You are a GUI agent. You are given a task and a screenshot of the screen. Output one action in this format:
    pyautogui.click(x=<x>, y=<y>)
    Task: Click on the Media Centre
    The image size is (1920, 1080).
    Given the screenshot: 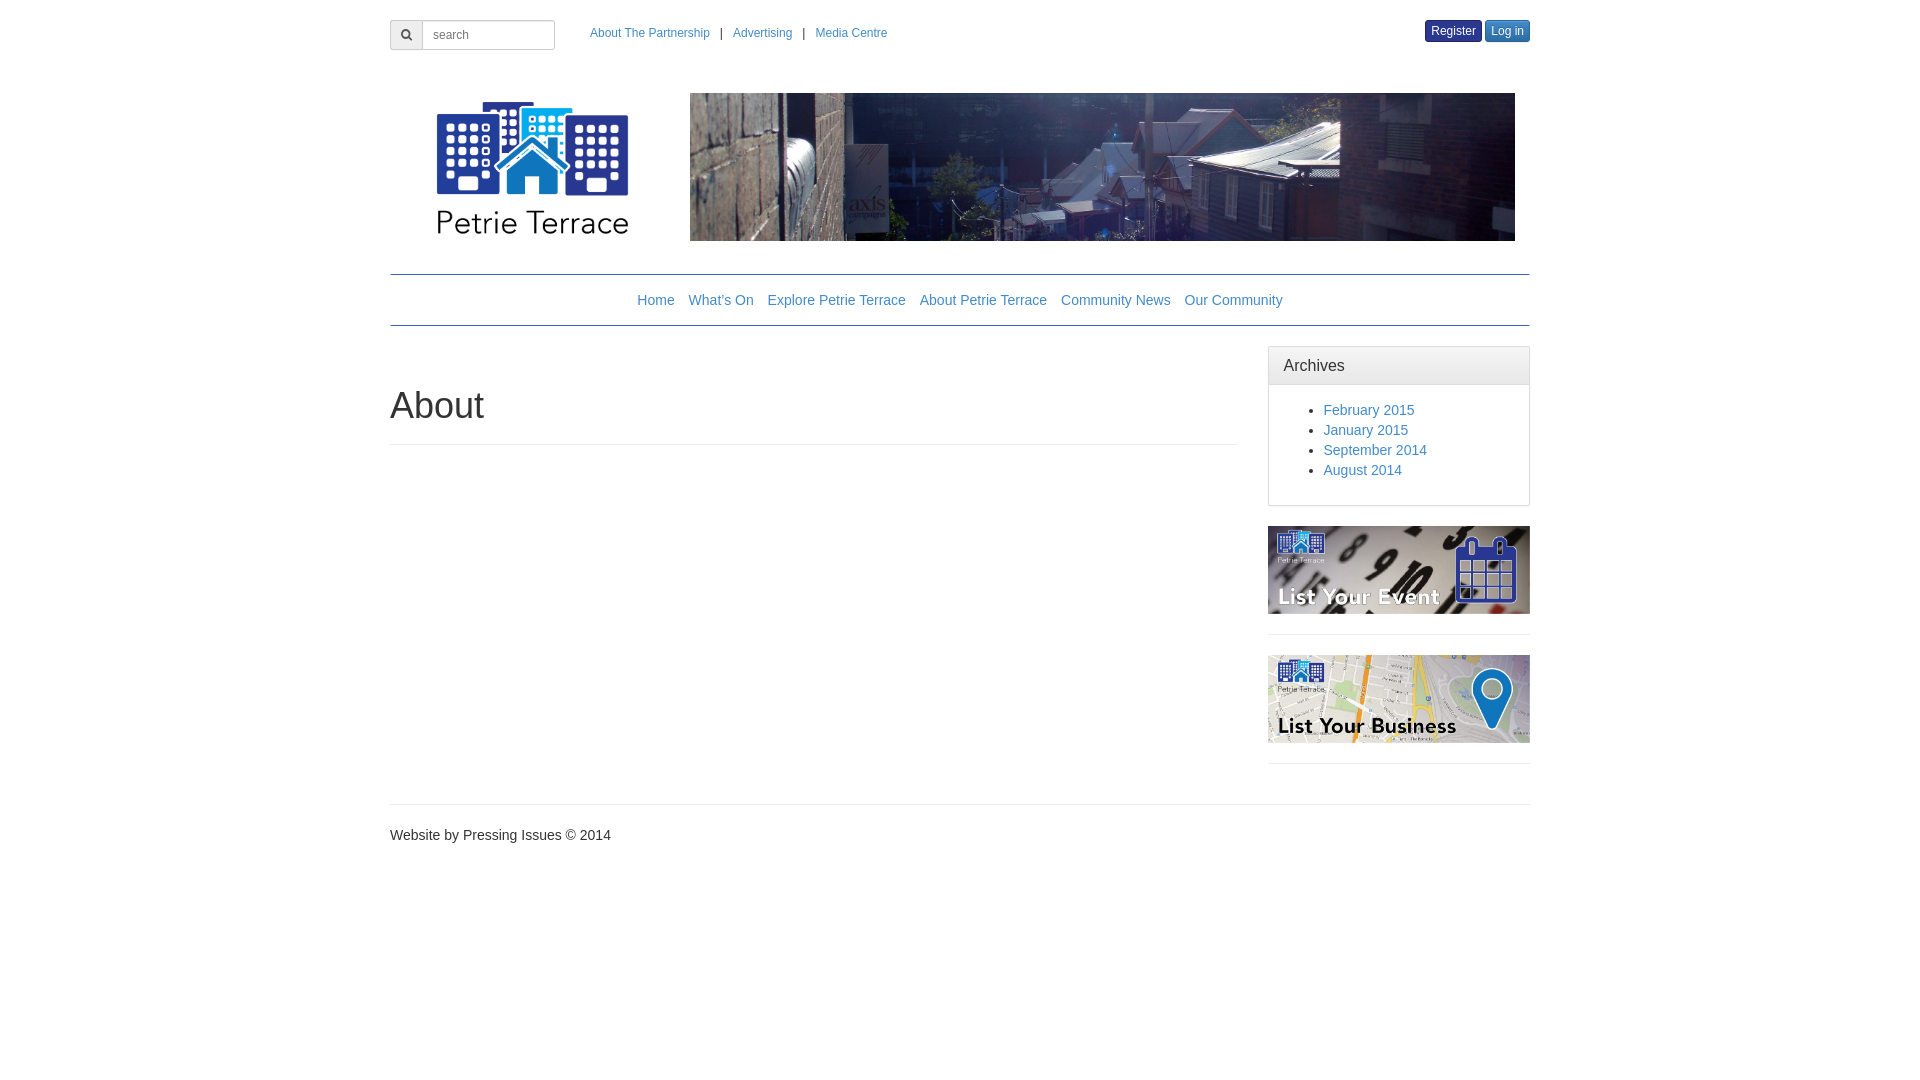 What is the action you would take?
    pyautogui.click(x=851, y=33)
    